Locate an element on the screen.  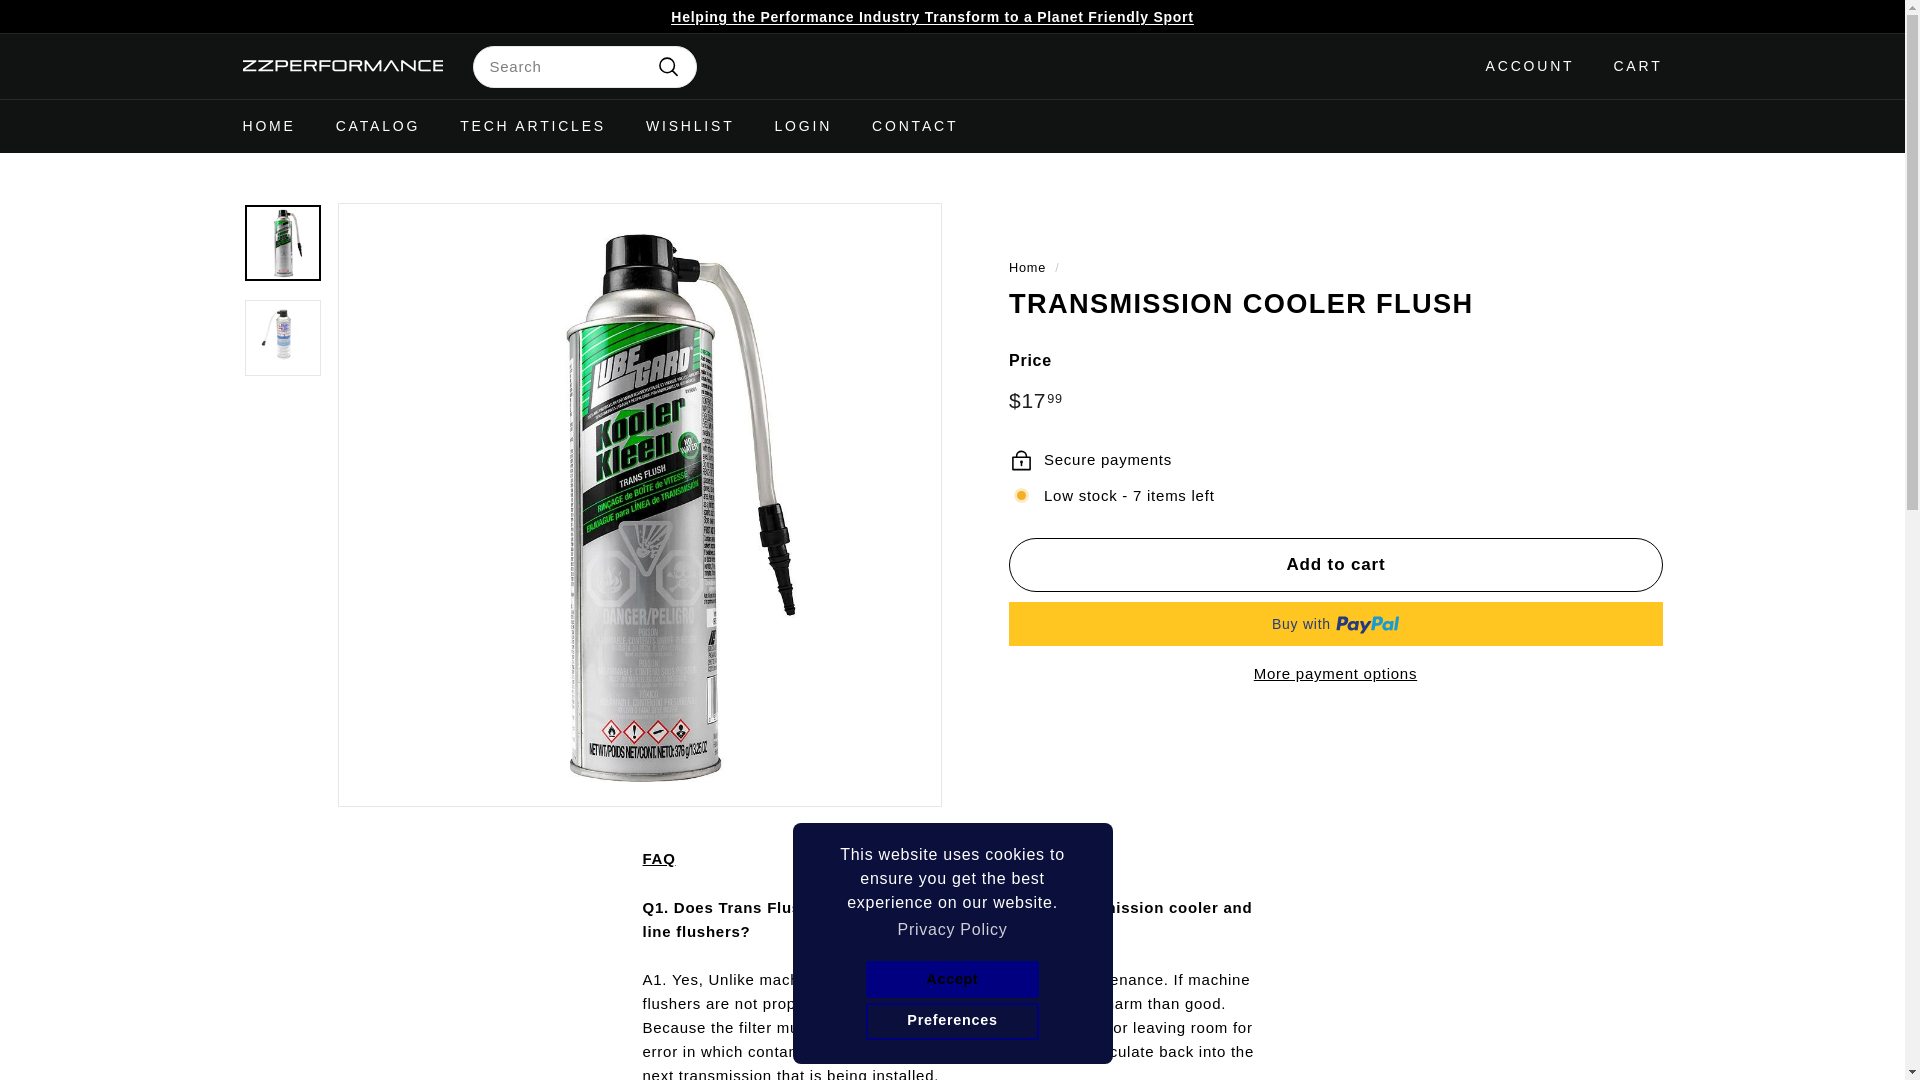
Back to the frontpage is located at coordinates (1026, 268).